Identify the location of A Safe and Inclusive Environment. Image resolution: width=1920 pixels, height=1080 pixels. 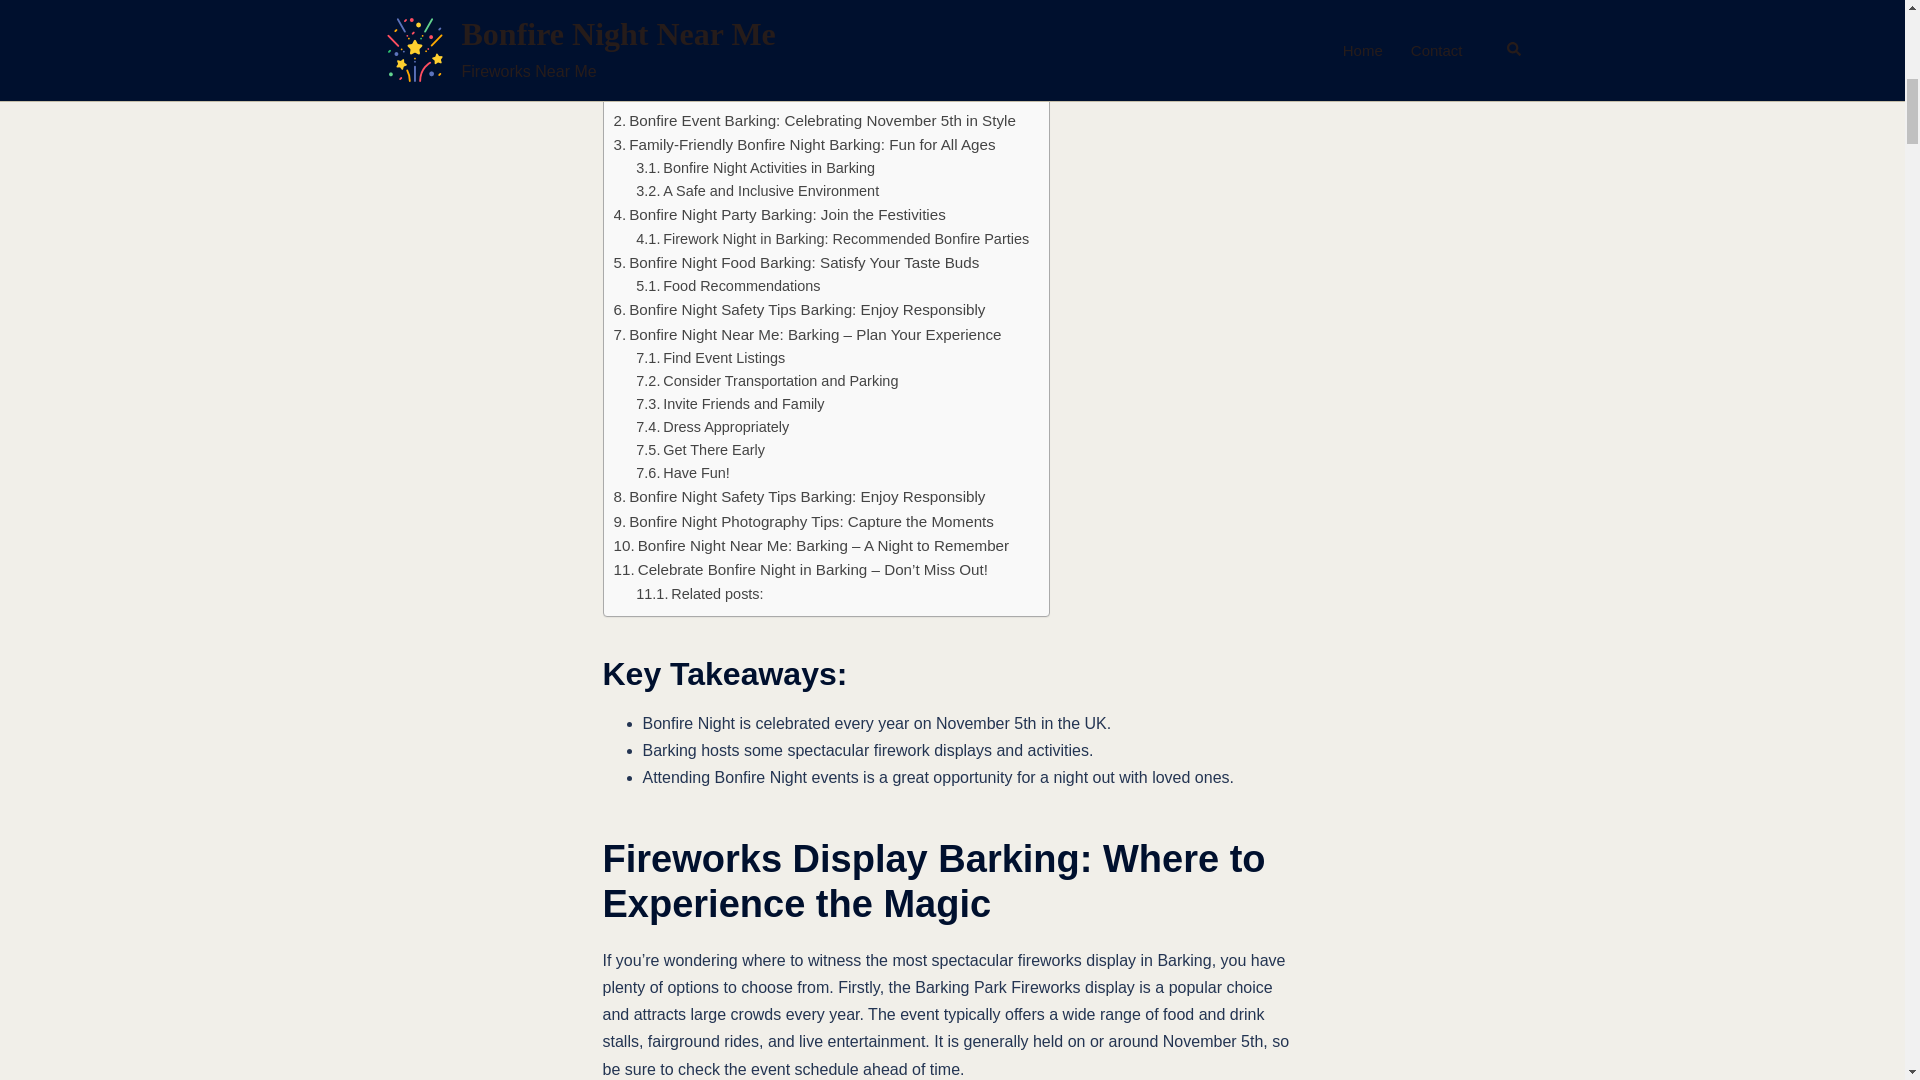
(757, 192).